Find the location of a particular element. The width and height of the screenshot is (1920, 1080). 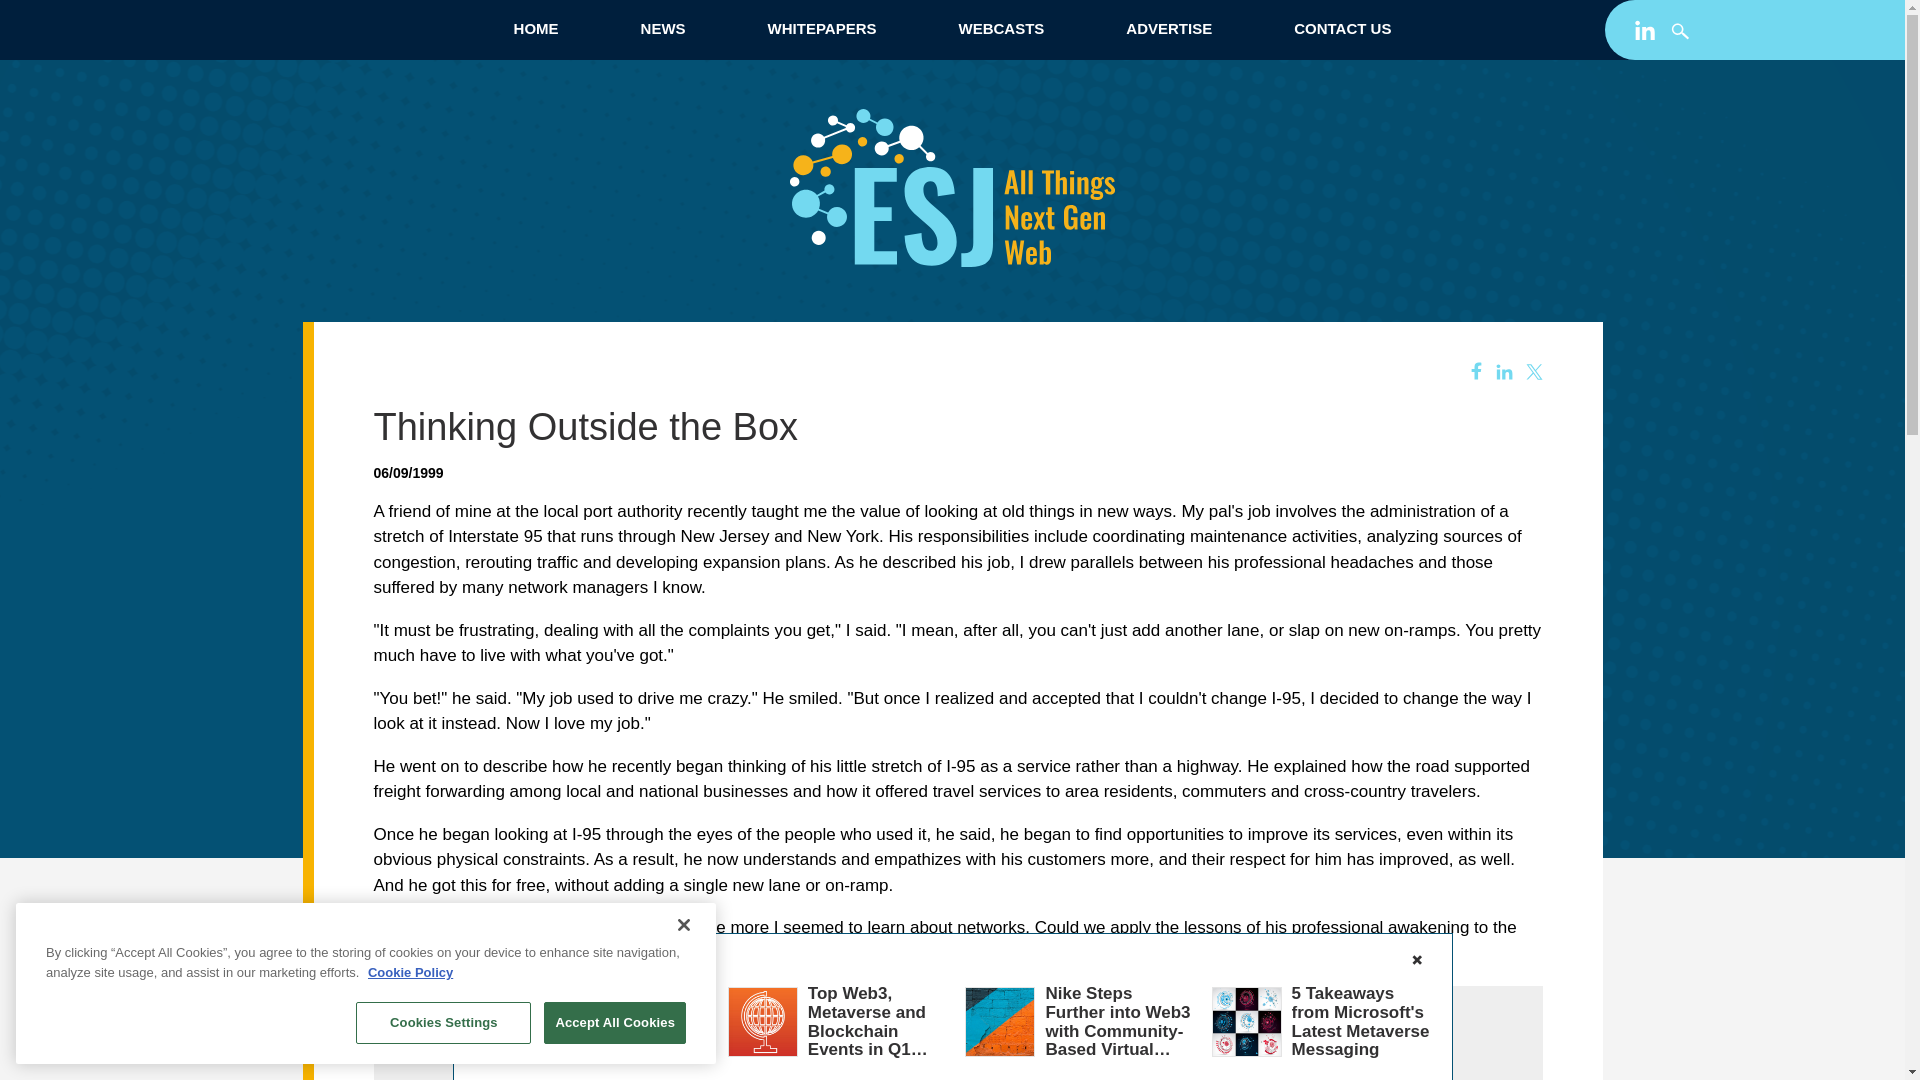

WEBCASTS is located at coordinates (1000, 28).